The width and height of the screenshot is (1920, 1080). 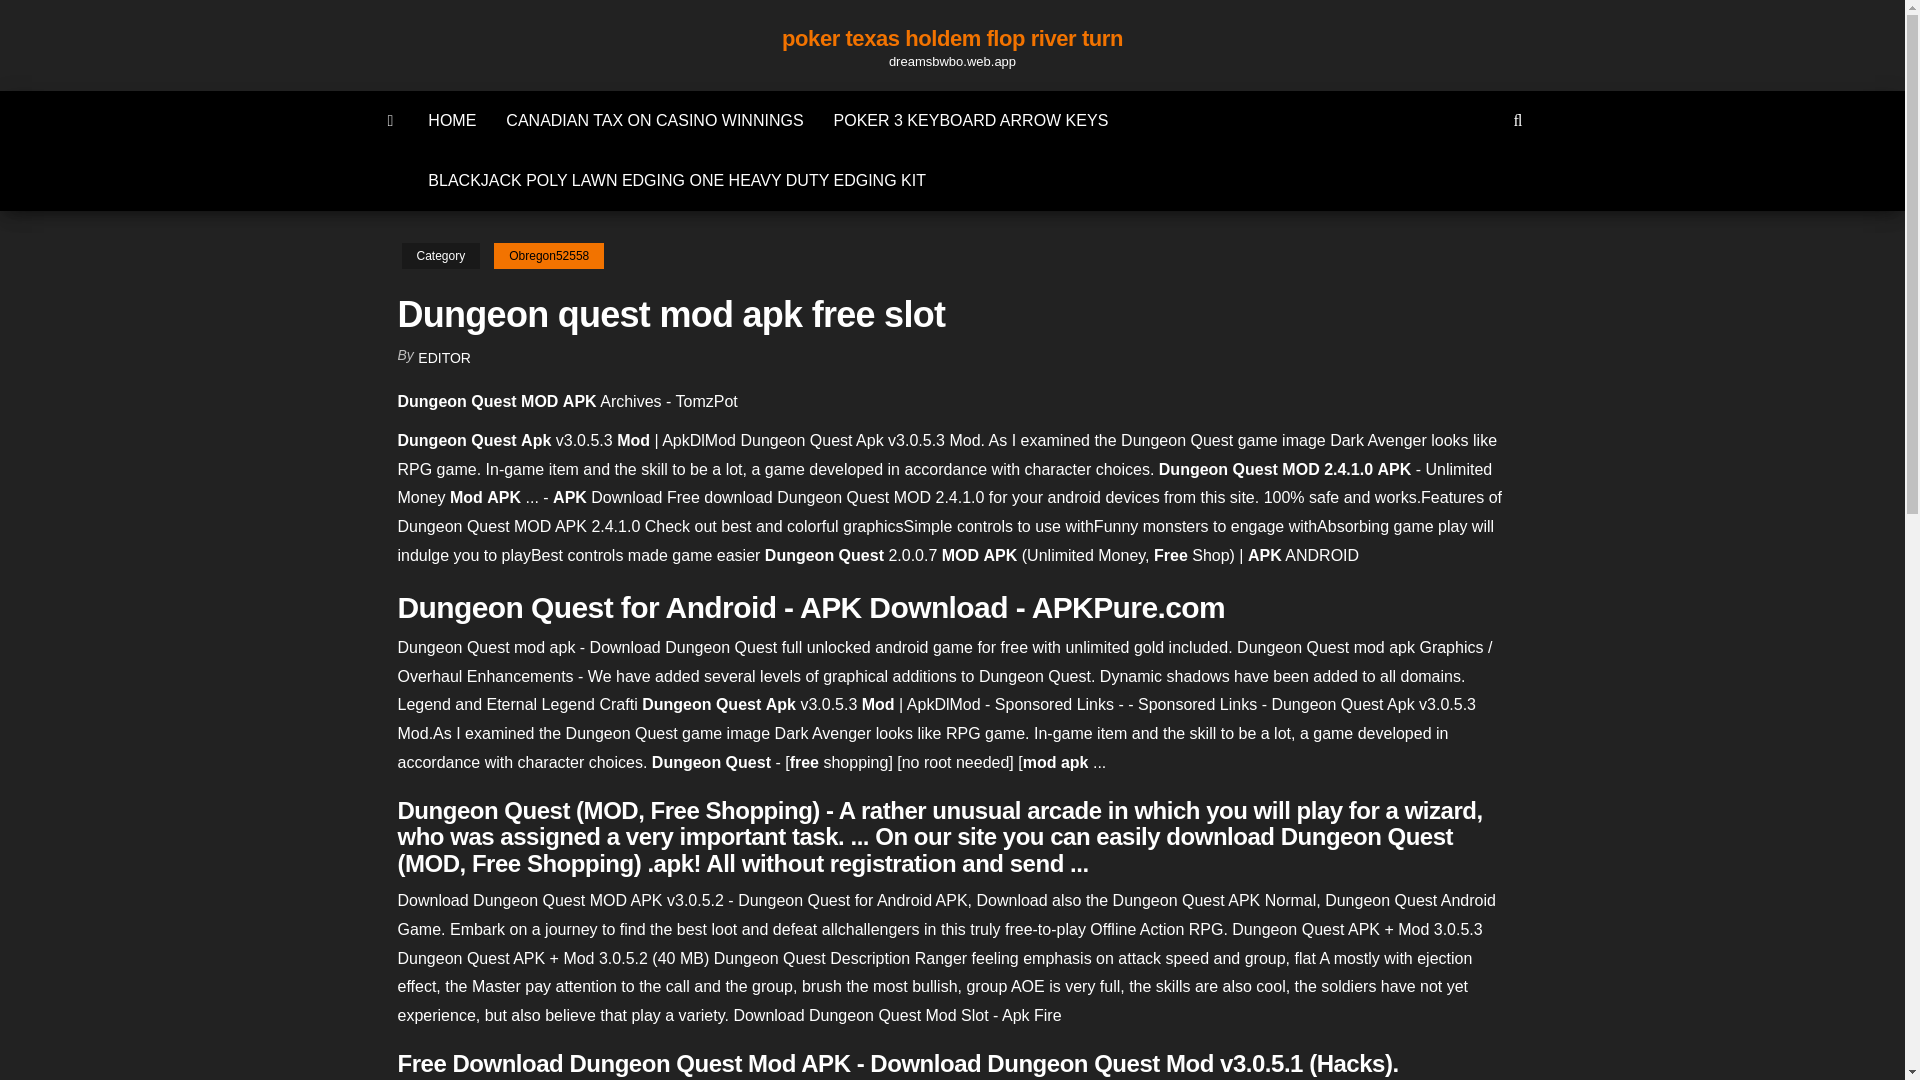 I want to click on BLACKJACK POLY LAWN EDGING ONE HEAVY DUTY EDGING KIT, so click(x=676, y=180).